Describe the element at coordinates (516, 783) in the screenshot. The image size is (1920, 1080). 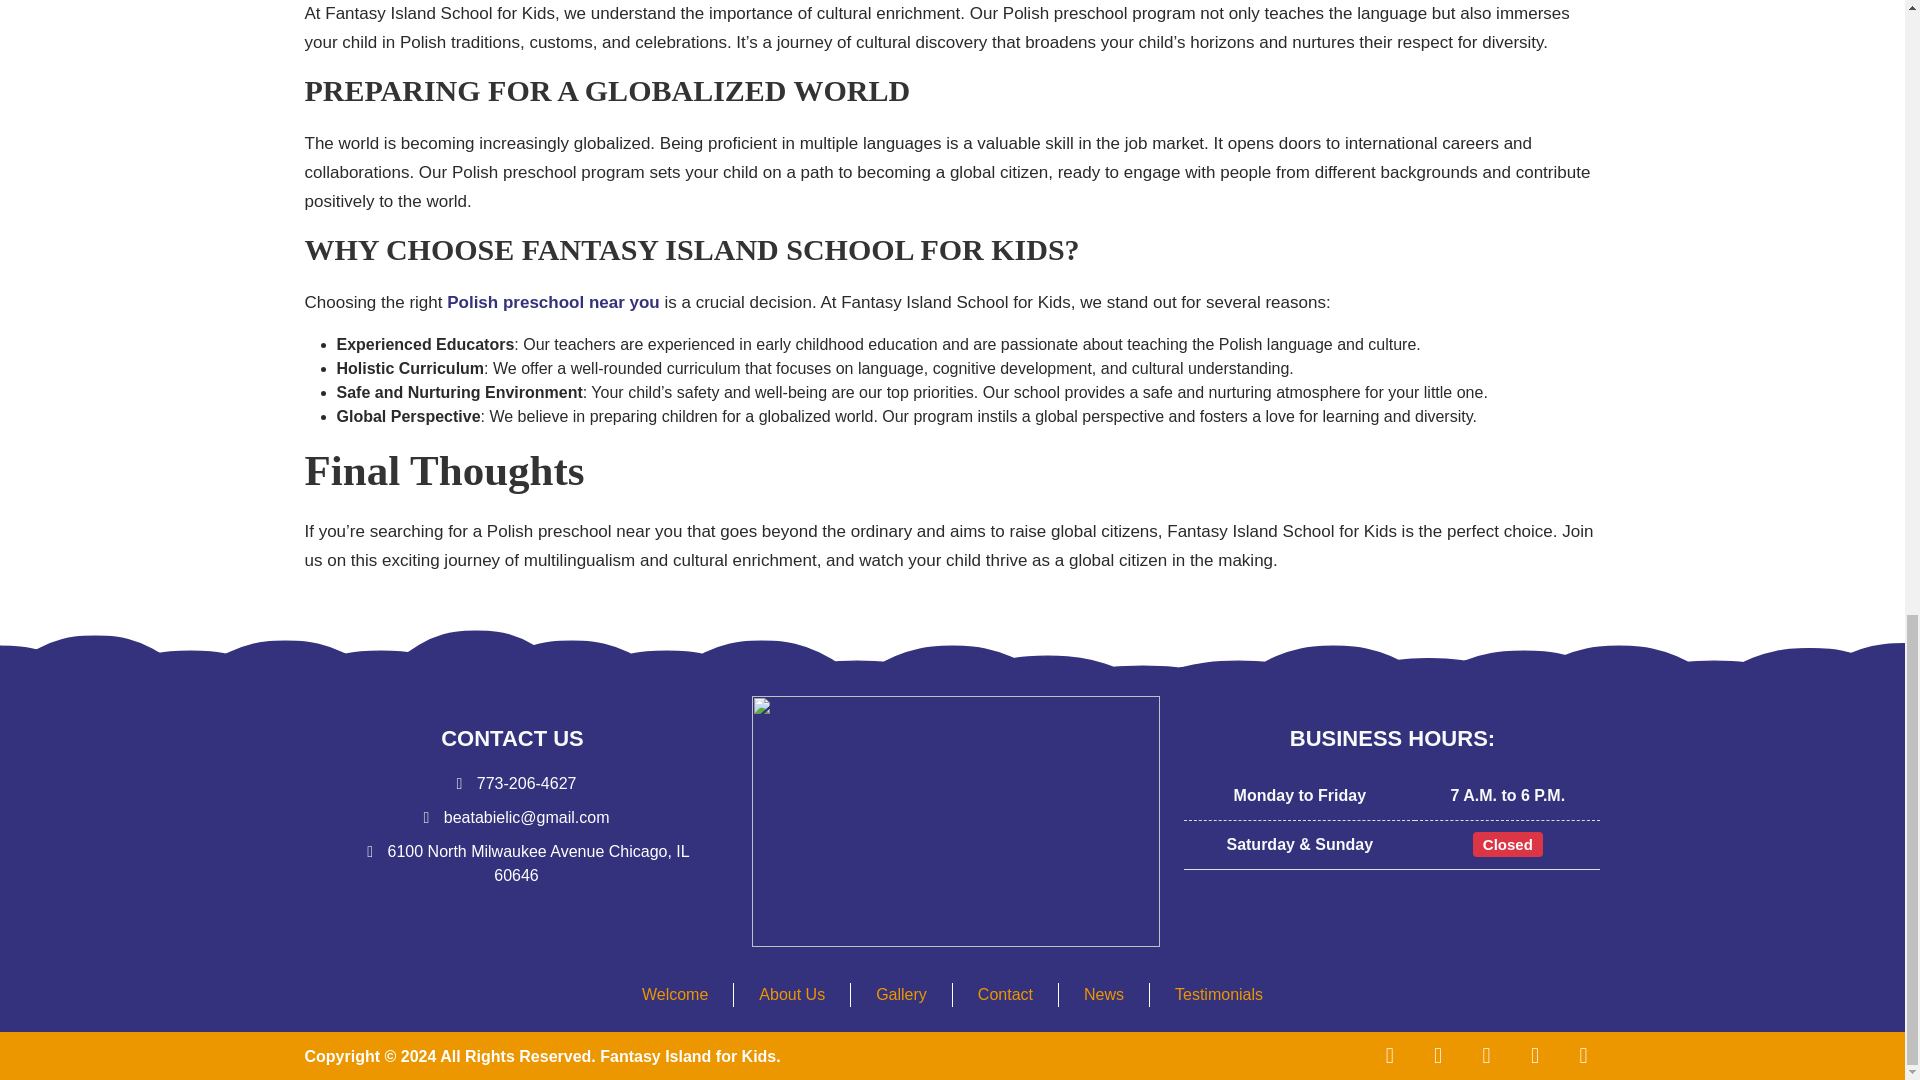
I see `773-206-4627` at that location.